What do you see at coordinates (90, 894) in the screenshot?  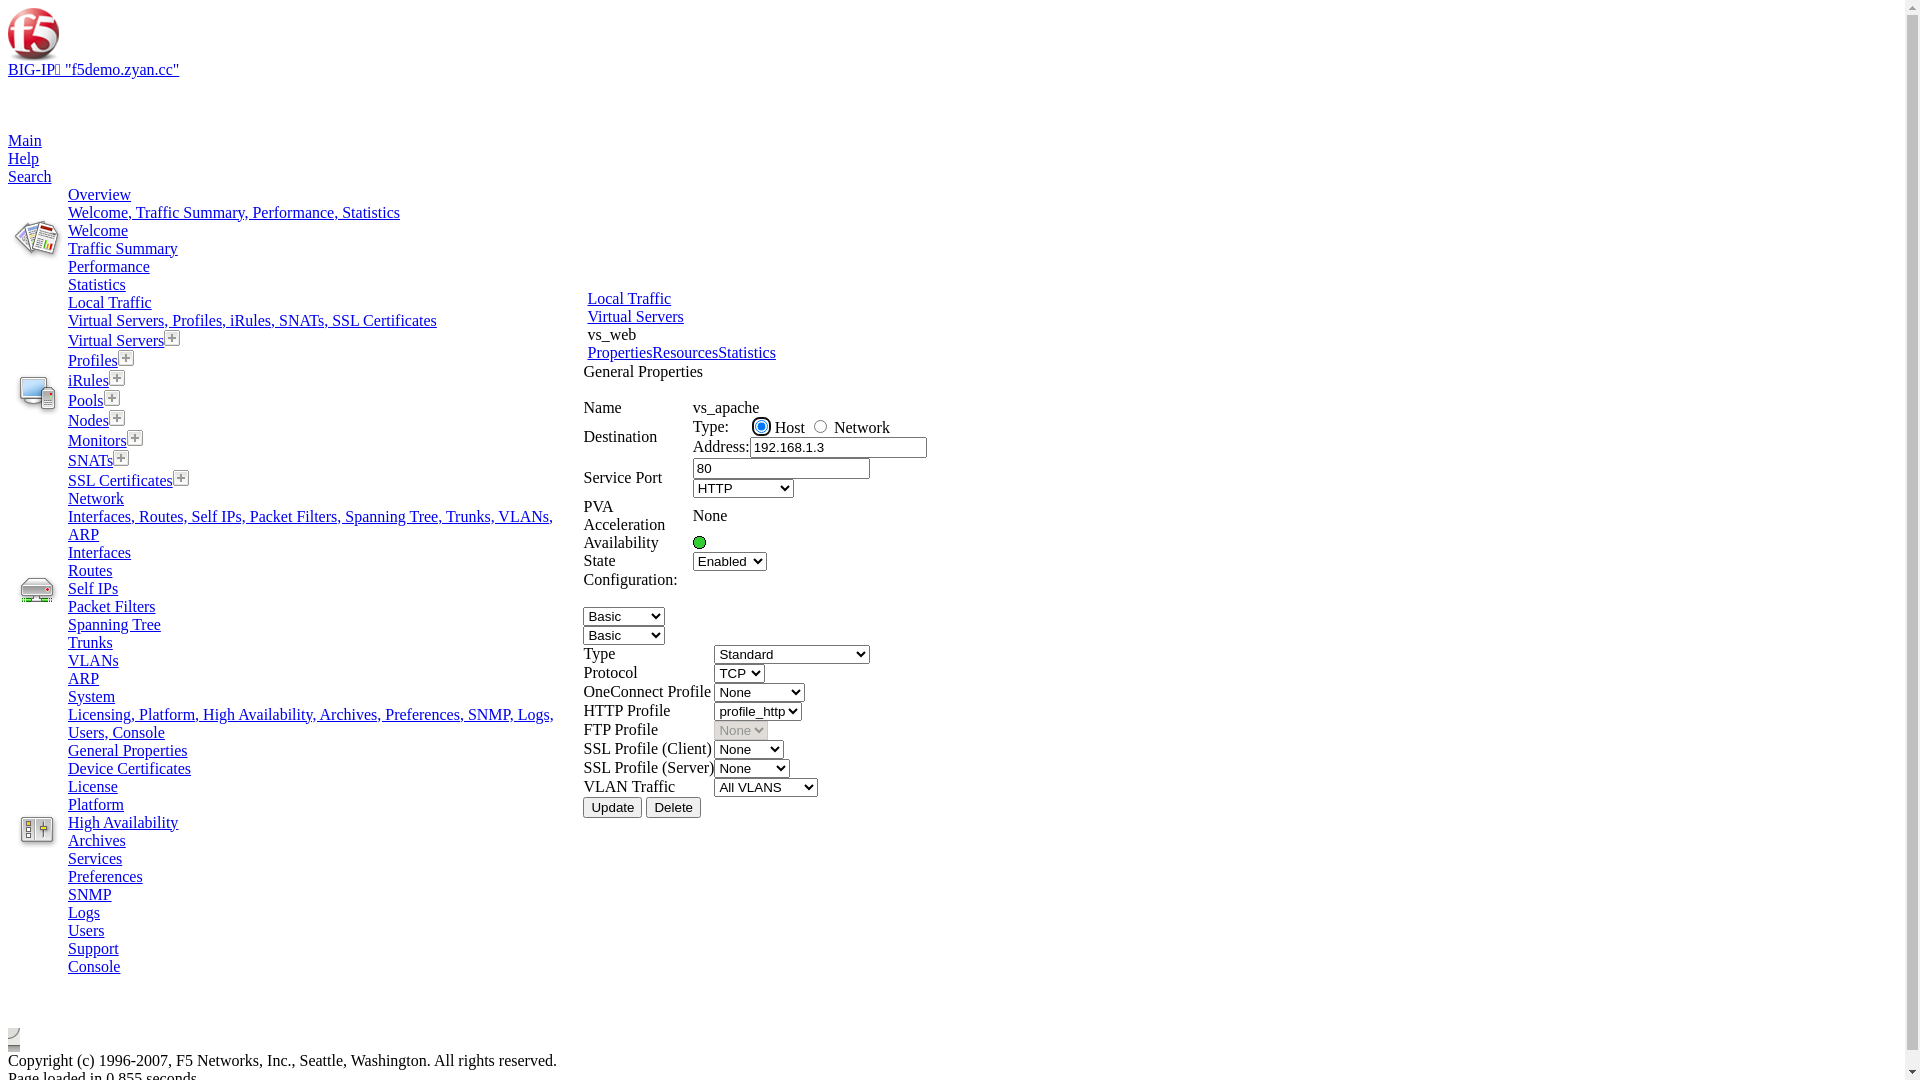 I see `SNMP` at bounding box center [90, 894].